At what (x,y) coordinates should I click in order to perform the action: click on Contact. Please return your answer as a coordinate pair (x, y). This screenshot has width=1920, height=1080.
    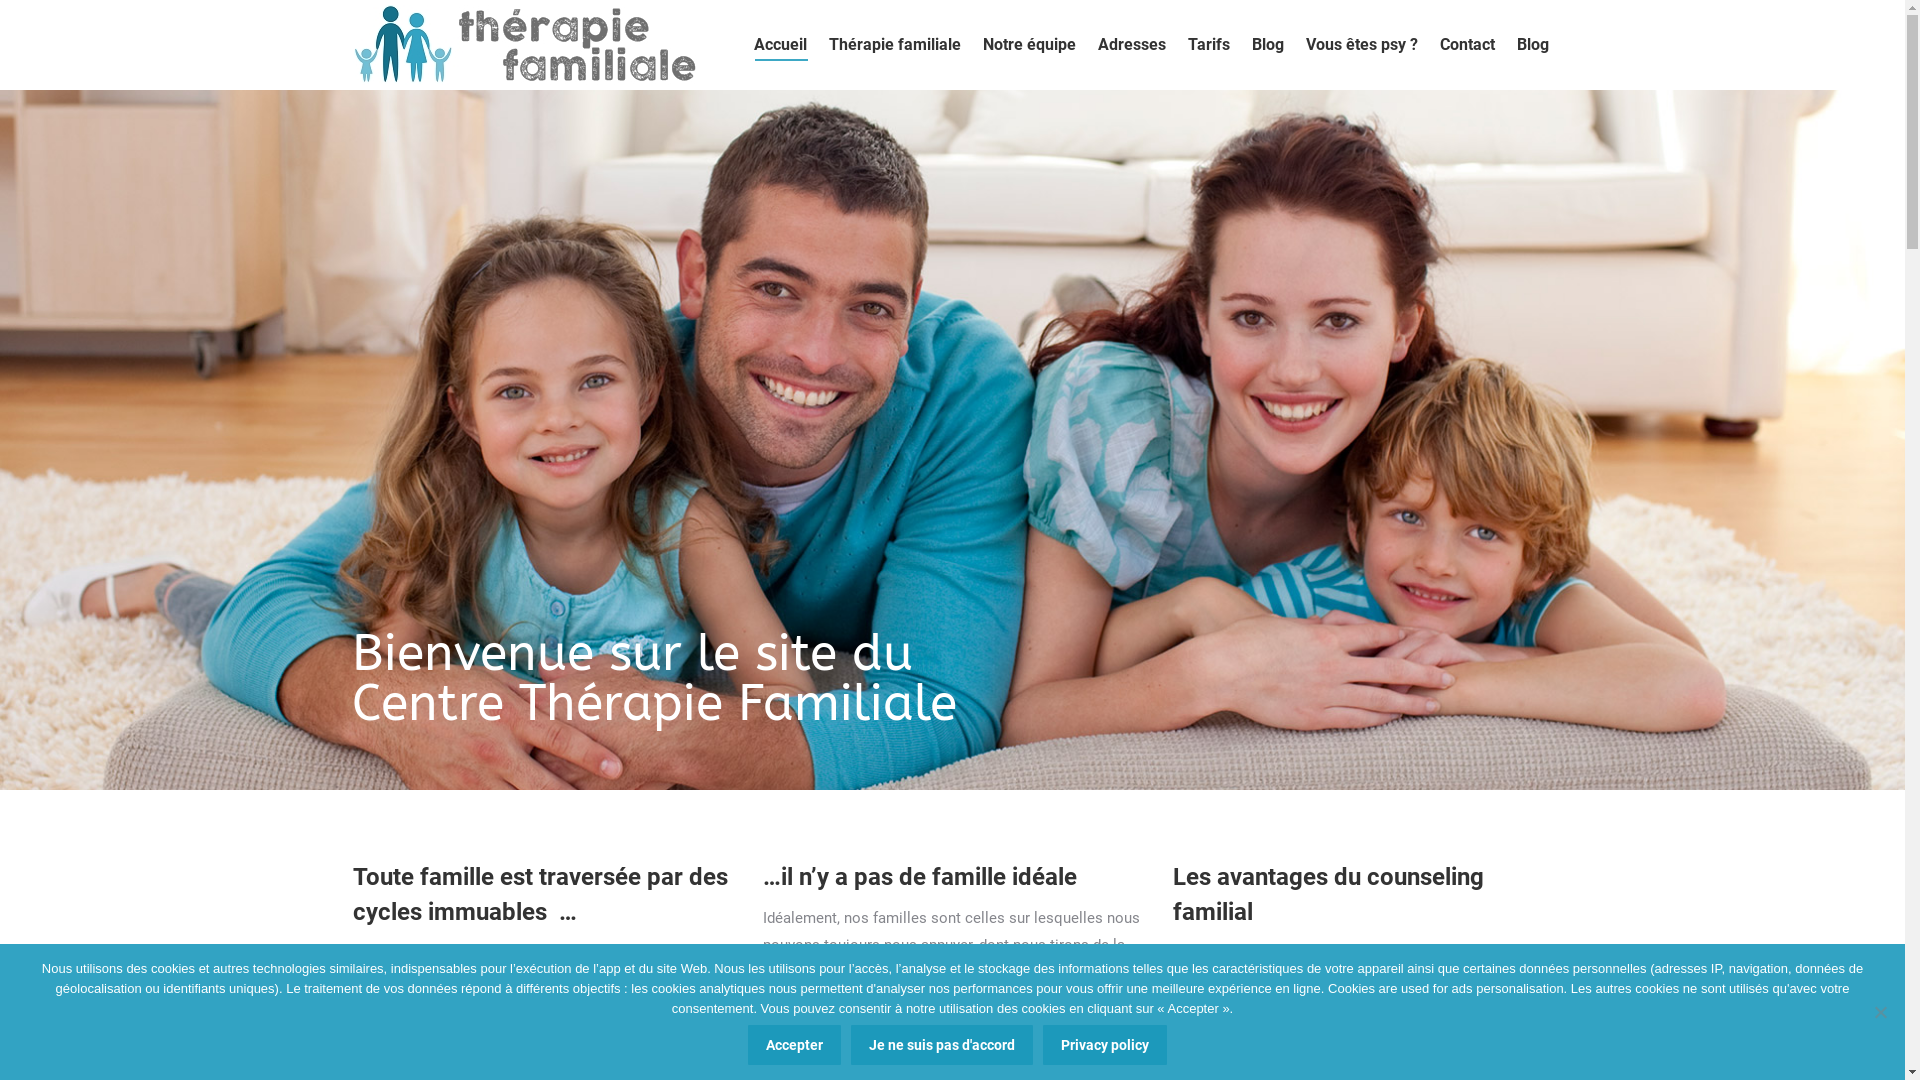
    Looking at the image, I should click on (1468, 45).